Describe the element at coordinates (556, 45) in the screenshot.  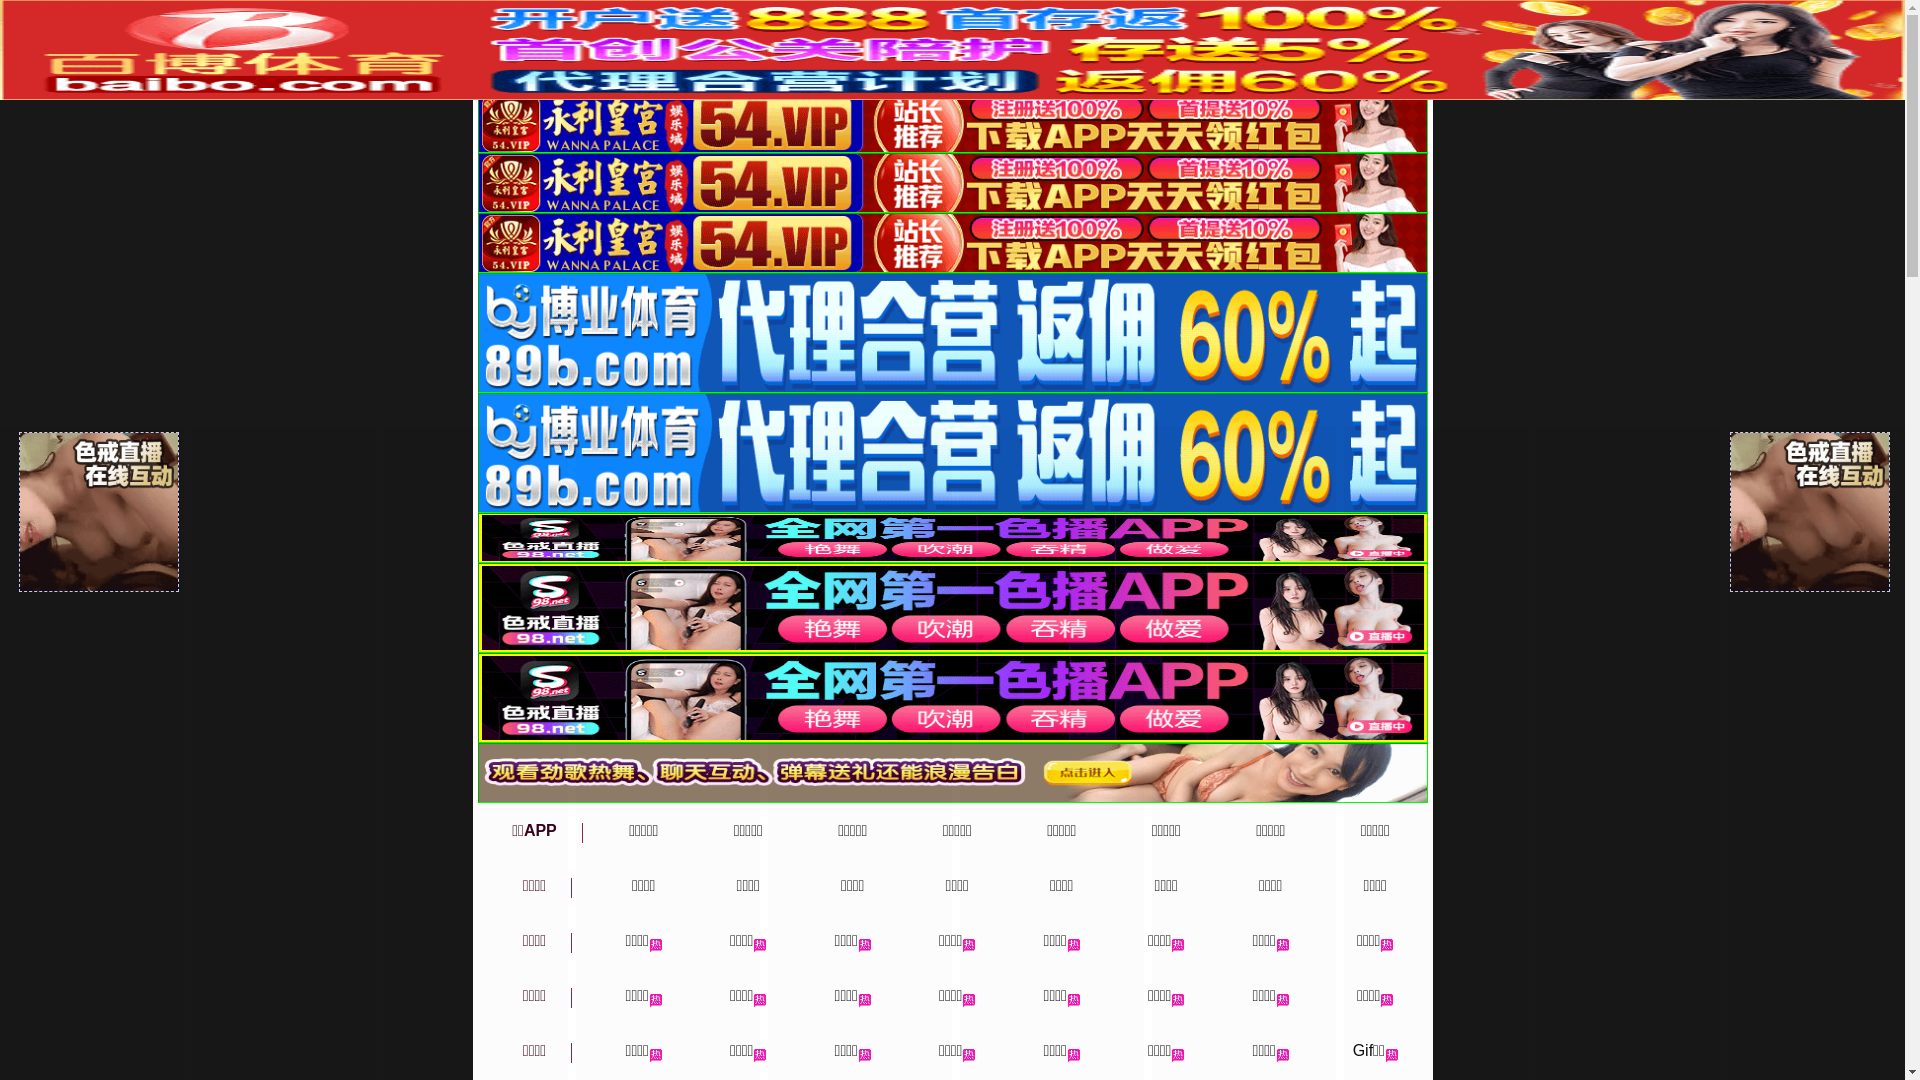
I see `11or11.com` at that location.